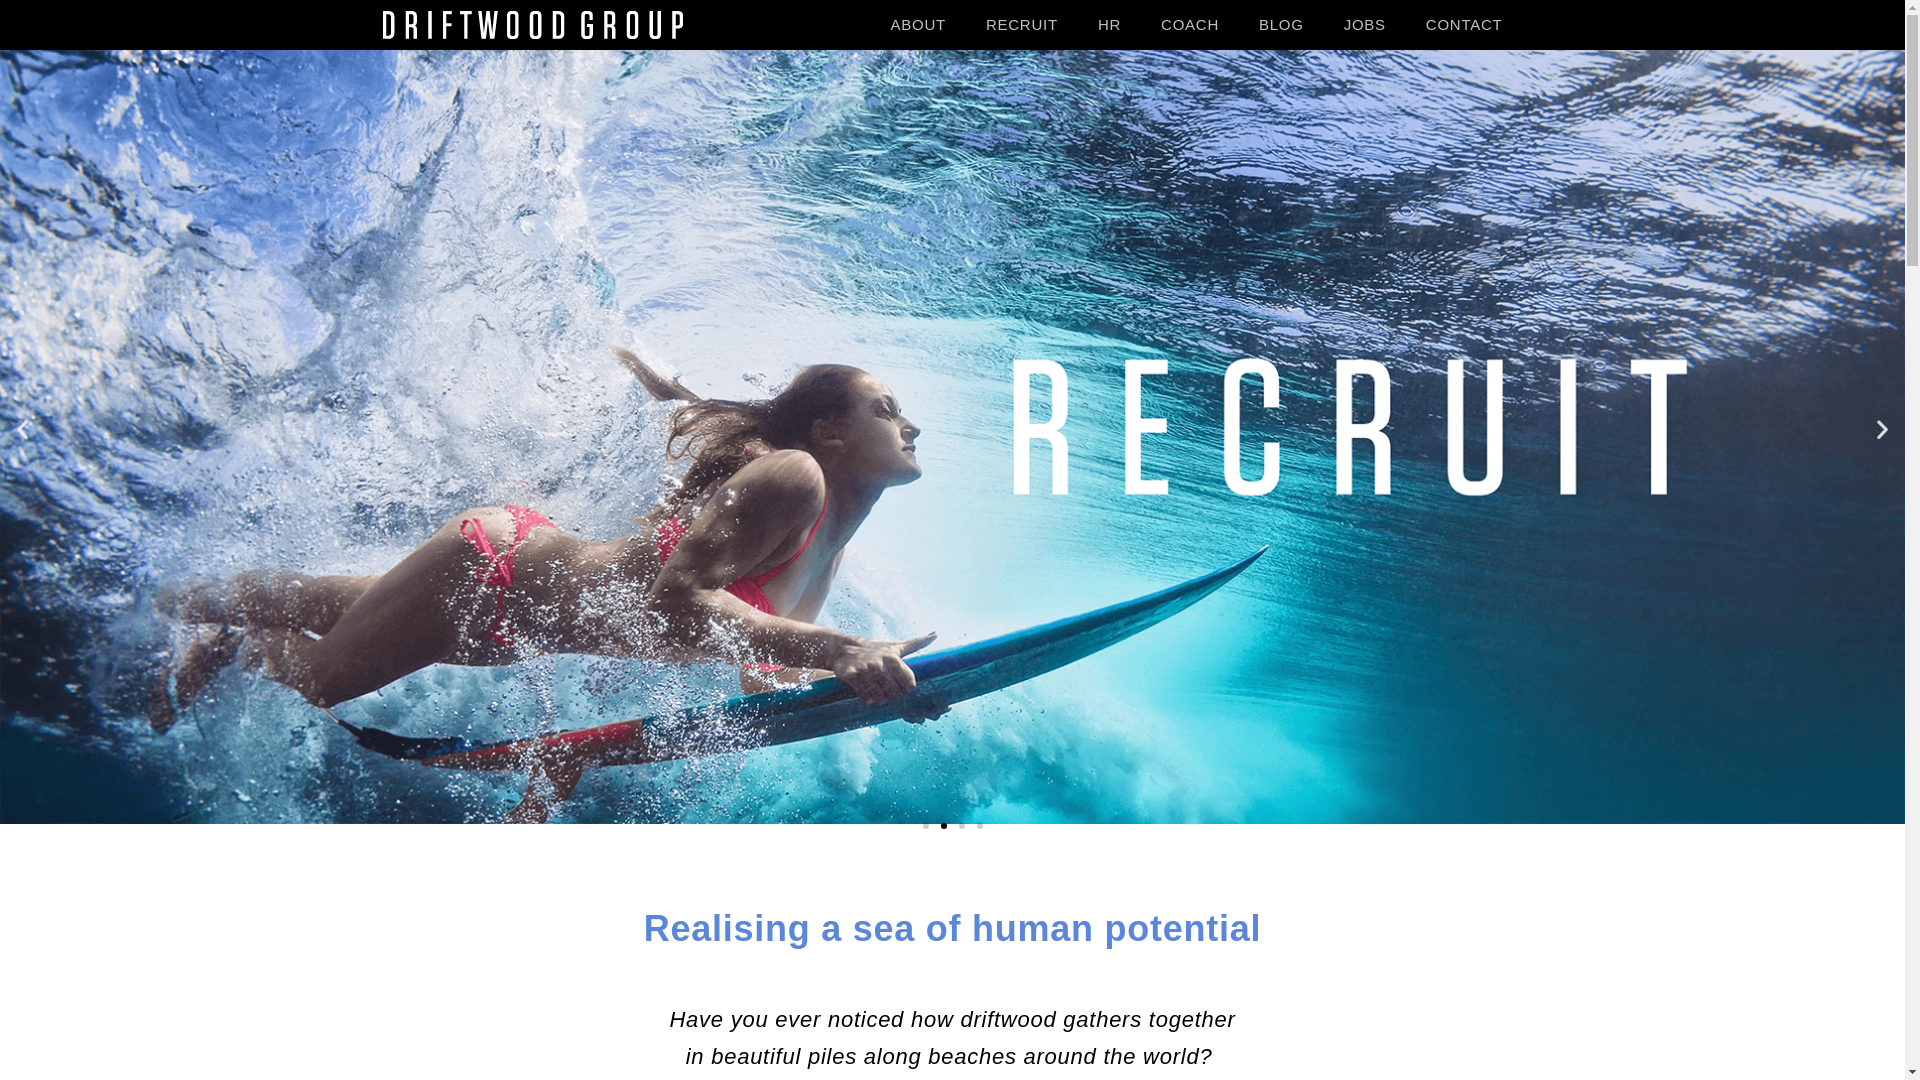  Describe the element at coordinates (1464, 25) in the screenshot. I see `CONTACT` at that location.